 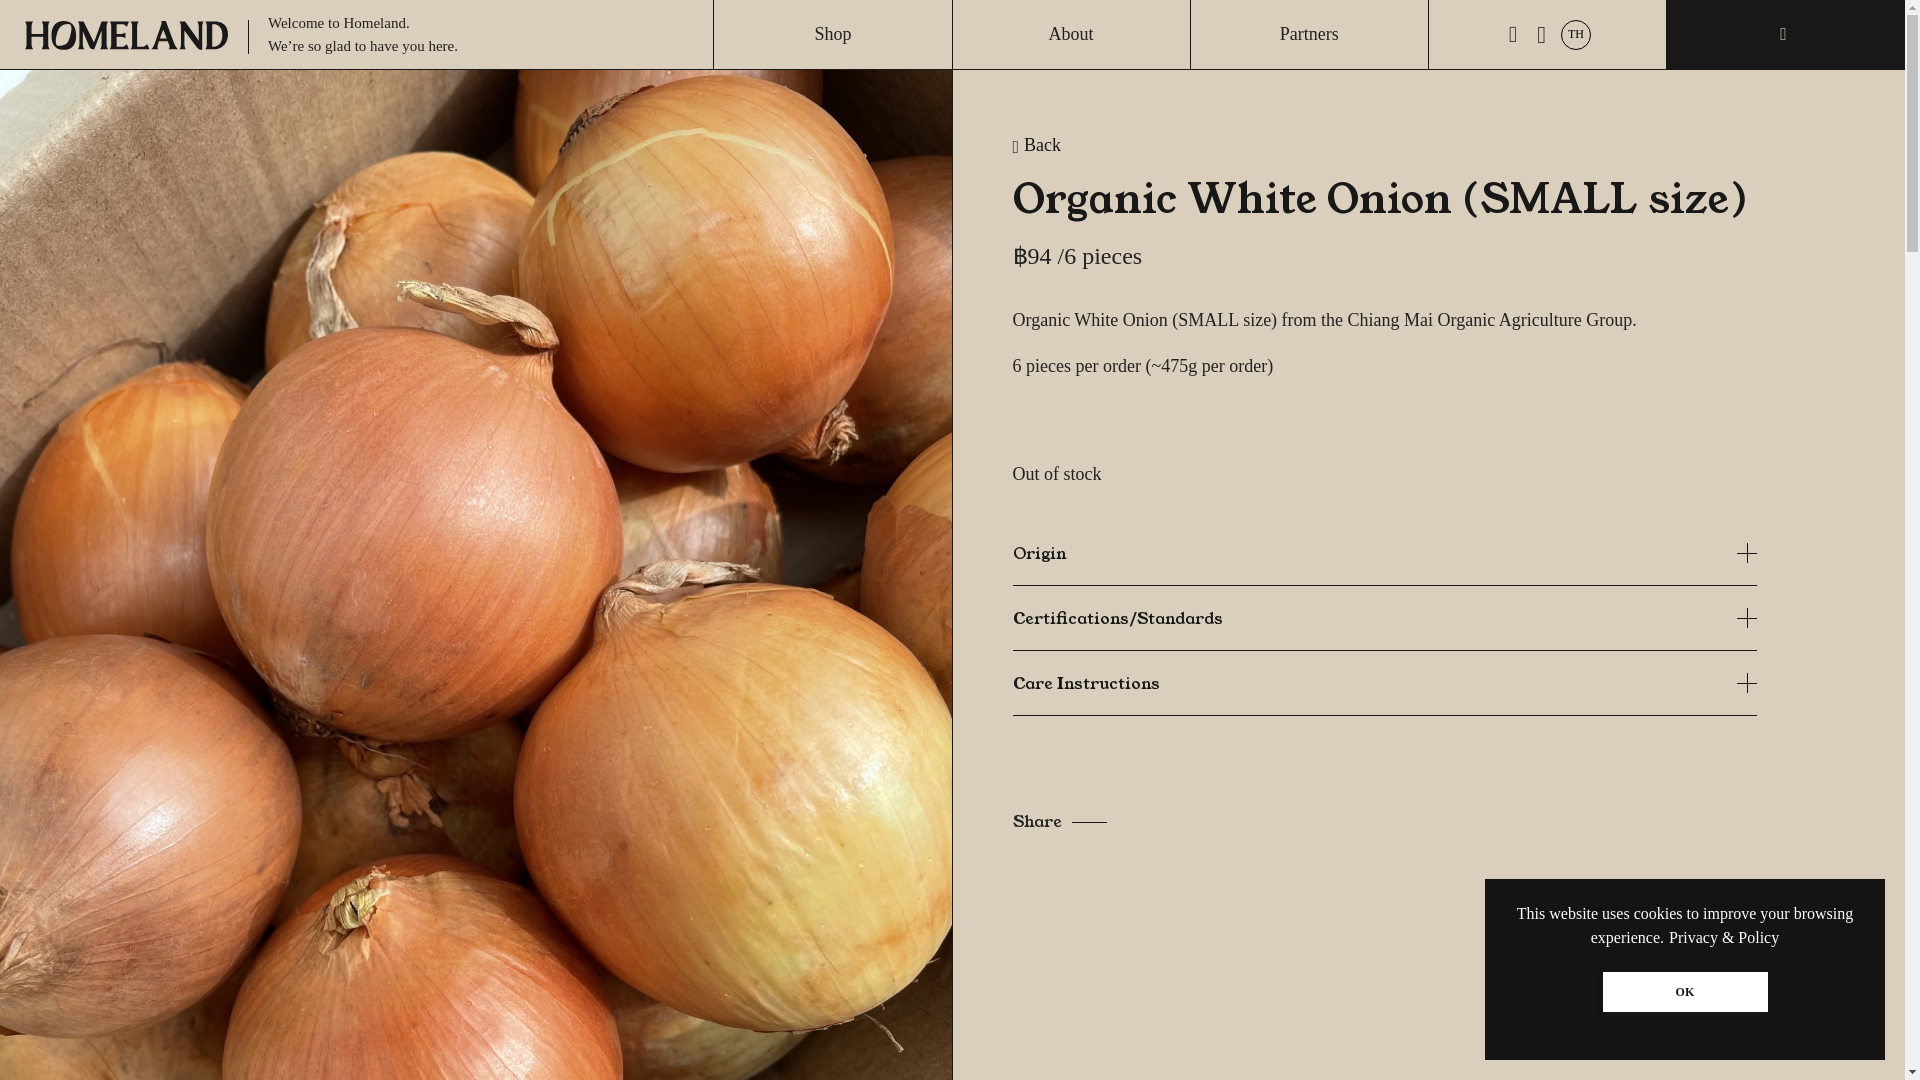 I want to click on About, so click(x=1071, y=34).